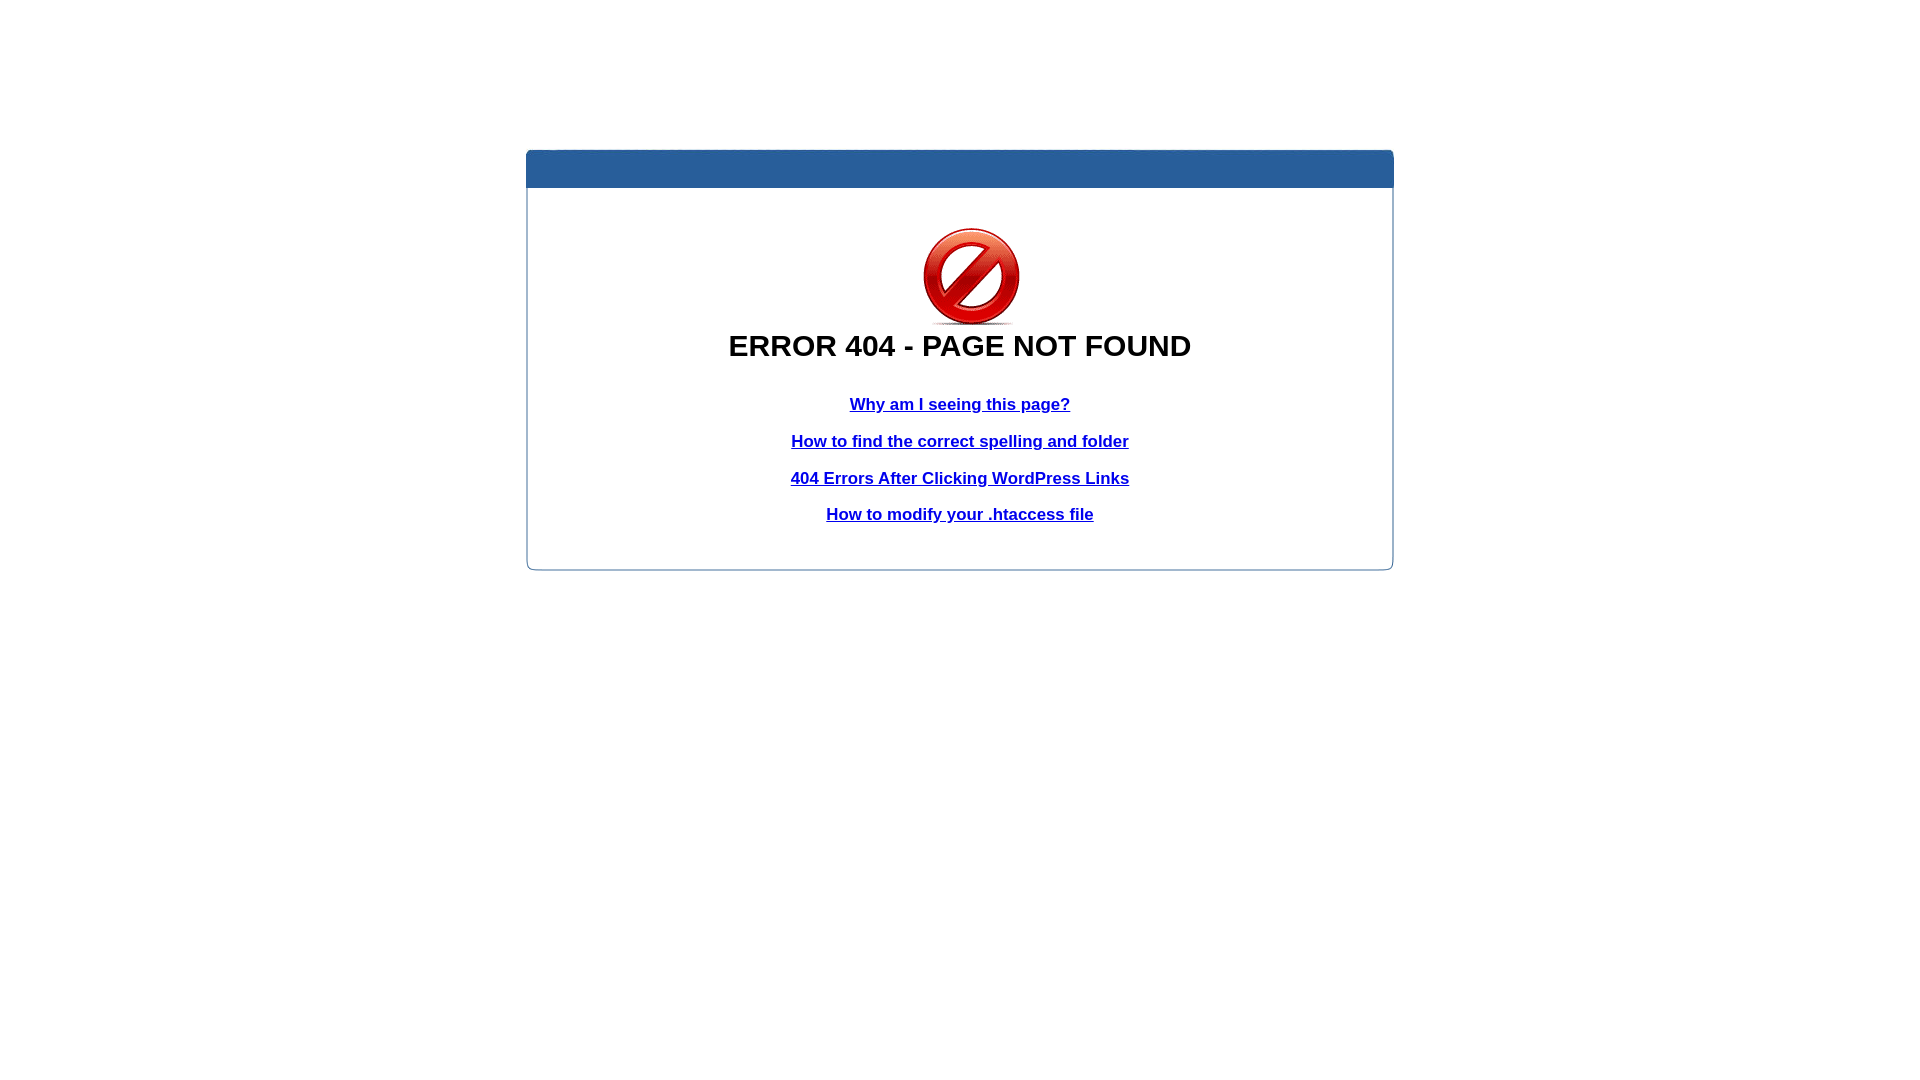  I want to click on Why am I seeing this page?, so click(960, 404).